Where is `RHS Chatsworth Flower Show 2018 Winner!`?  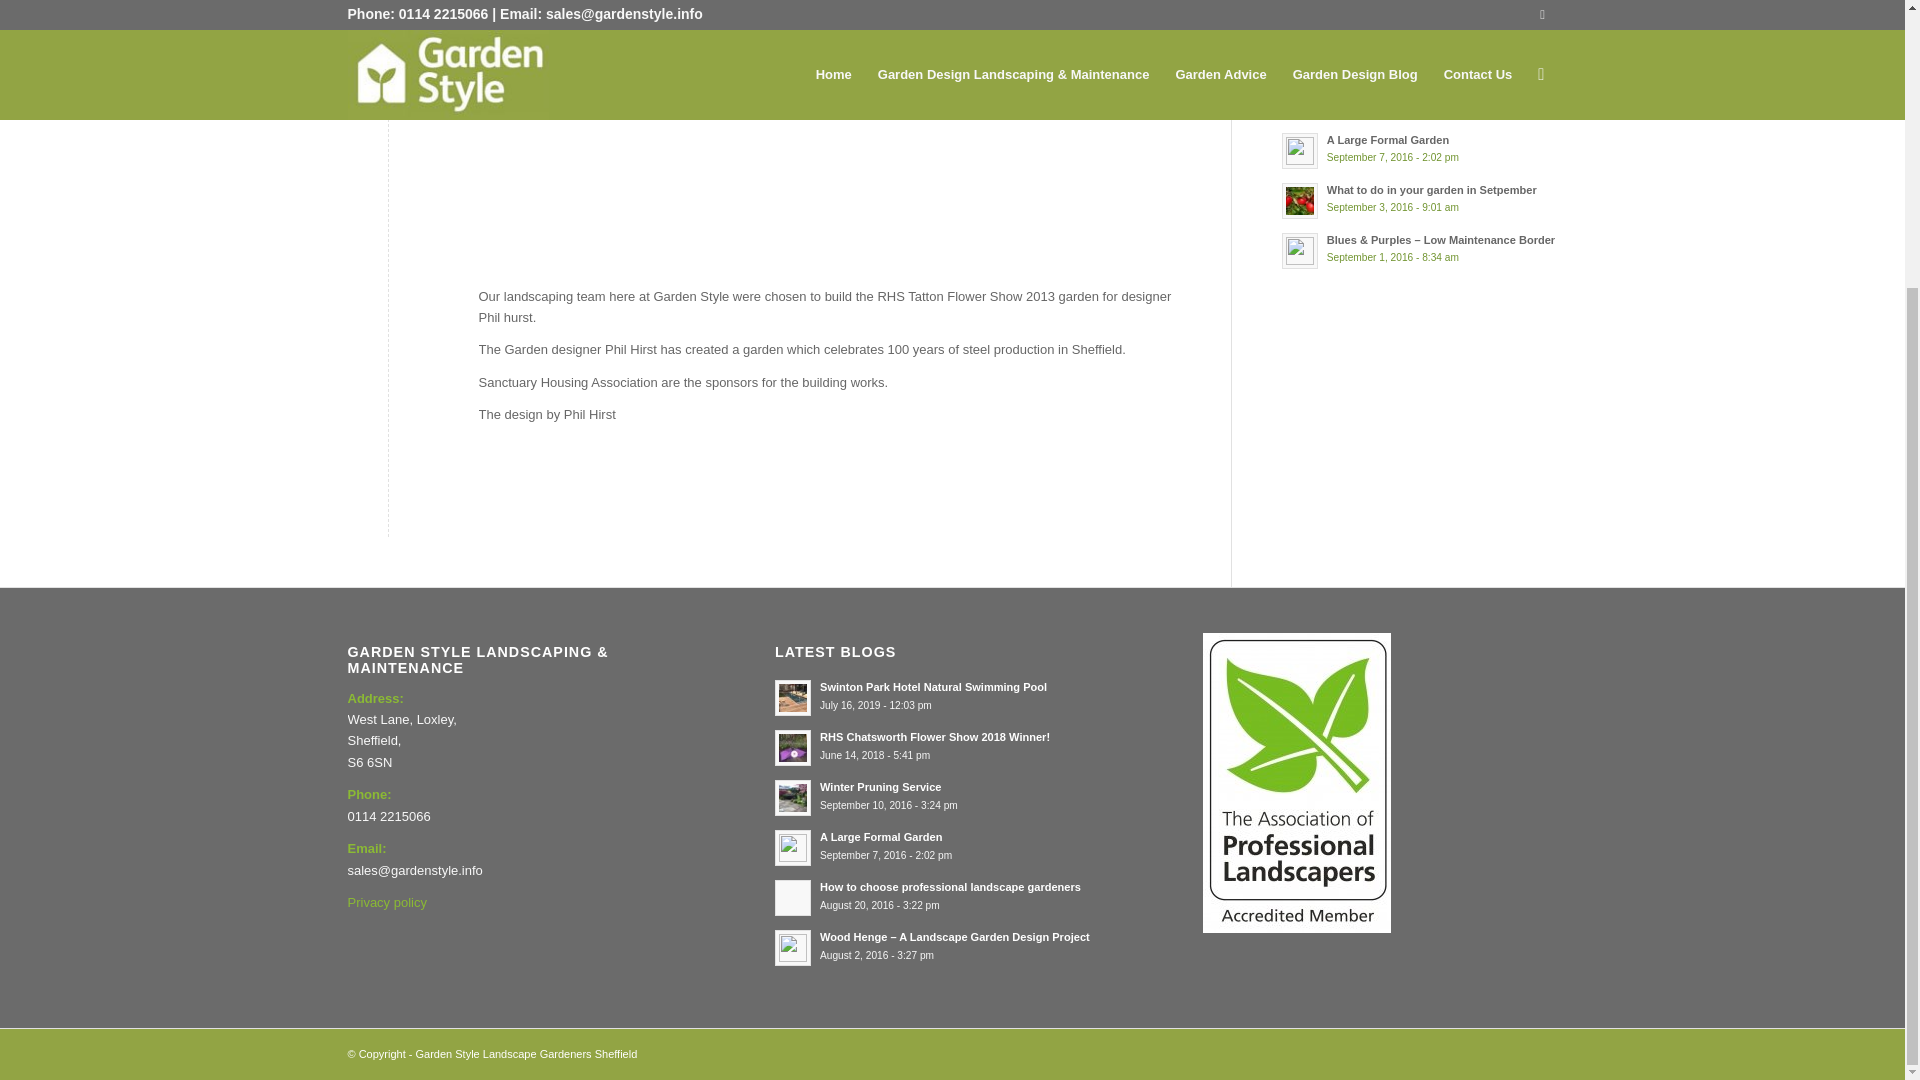 RHS Chatsworth Flower Show 2018 Winner! is located at coordinates (1442, 40).